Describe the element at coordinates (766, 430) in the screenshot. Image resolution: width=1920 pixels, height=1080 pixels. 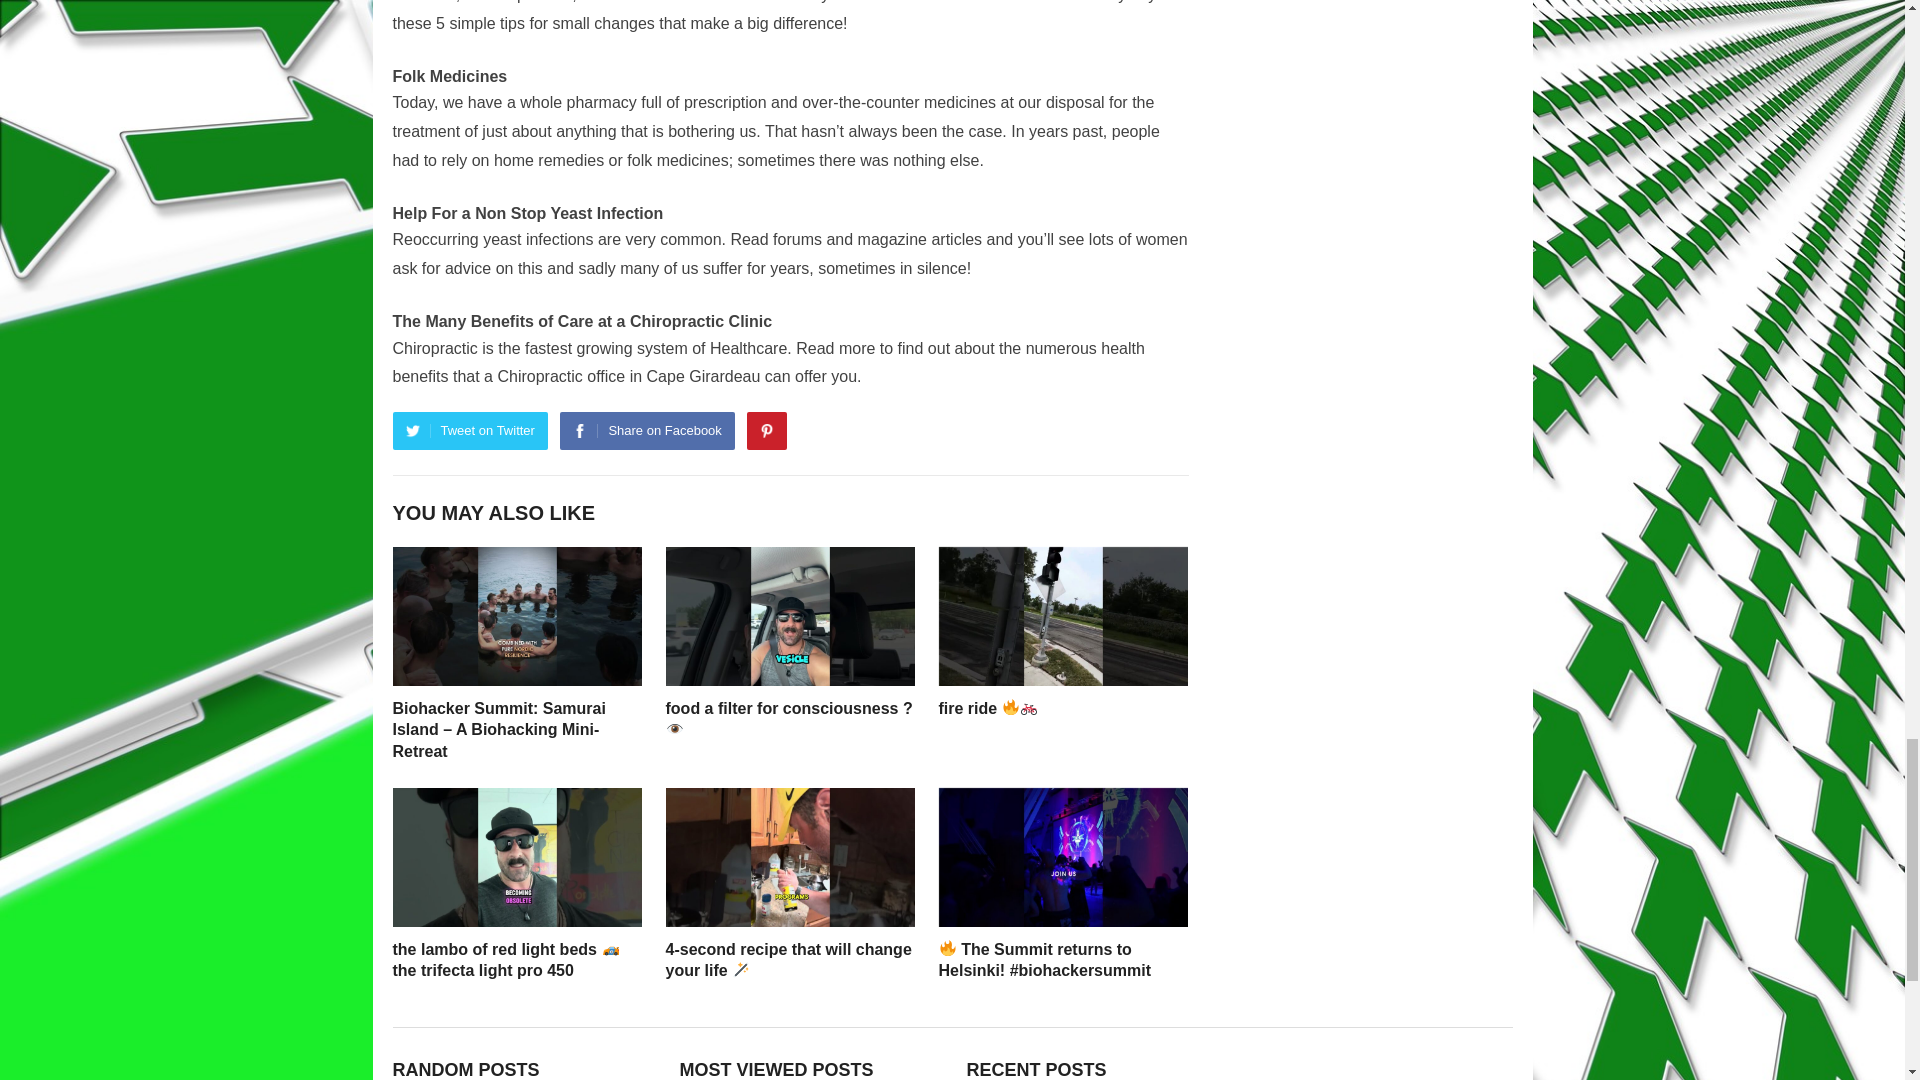
I see `Pinterest` at that location.